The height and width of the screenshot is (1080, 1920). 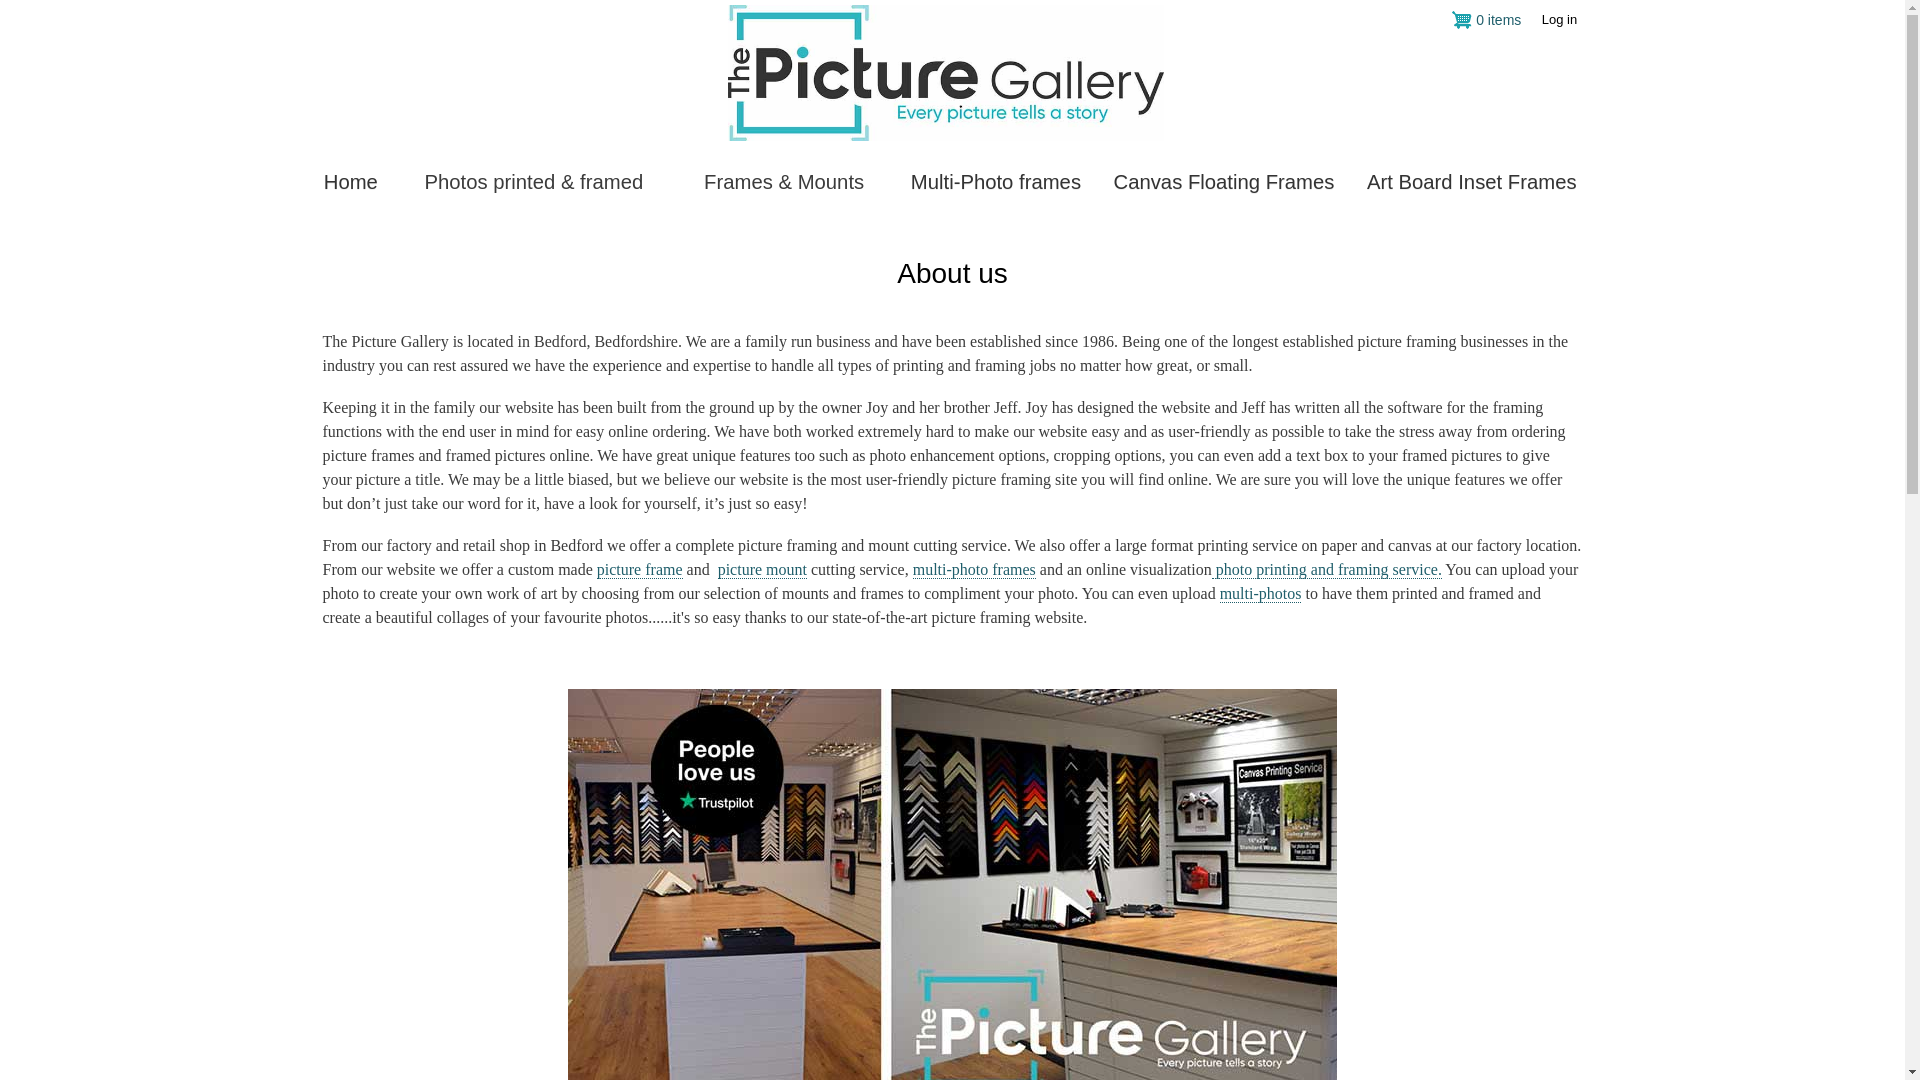 I want to click on Multi Photo Frames, so click(x=996, y=182).